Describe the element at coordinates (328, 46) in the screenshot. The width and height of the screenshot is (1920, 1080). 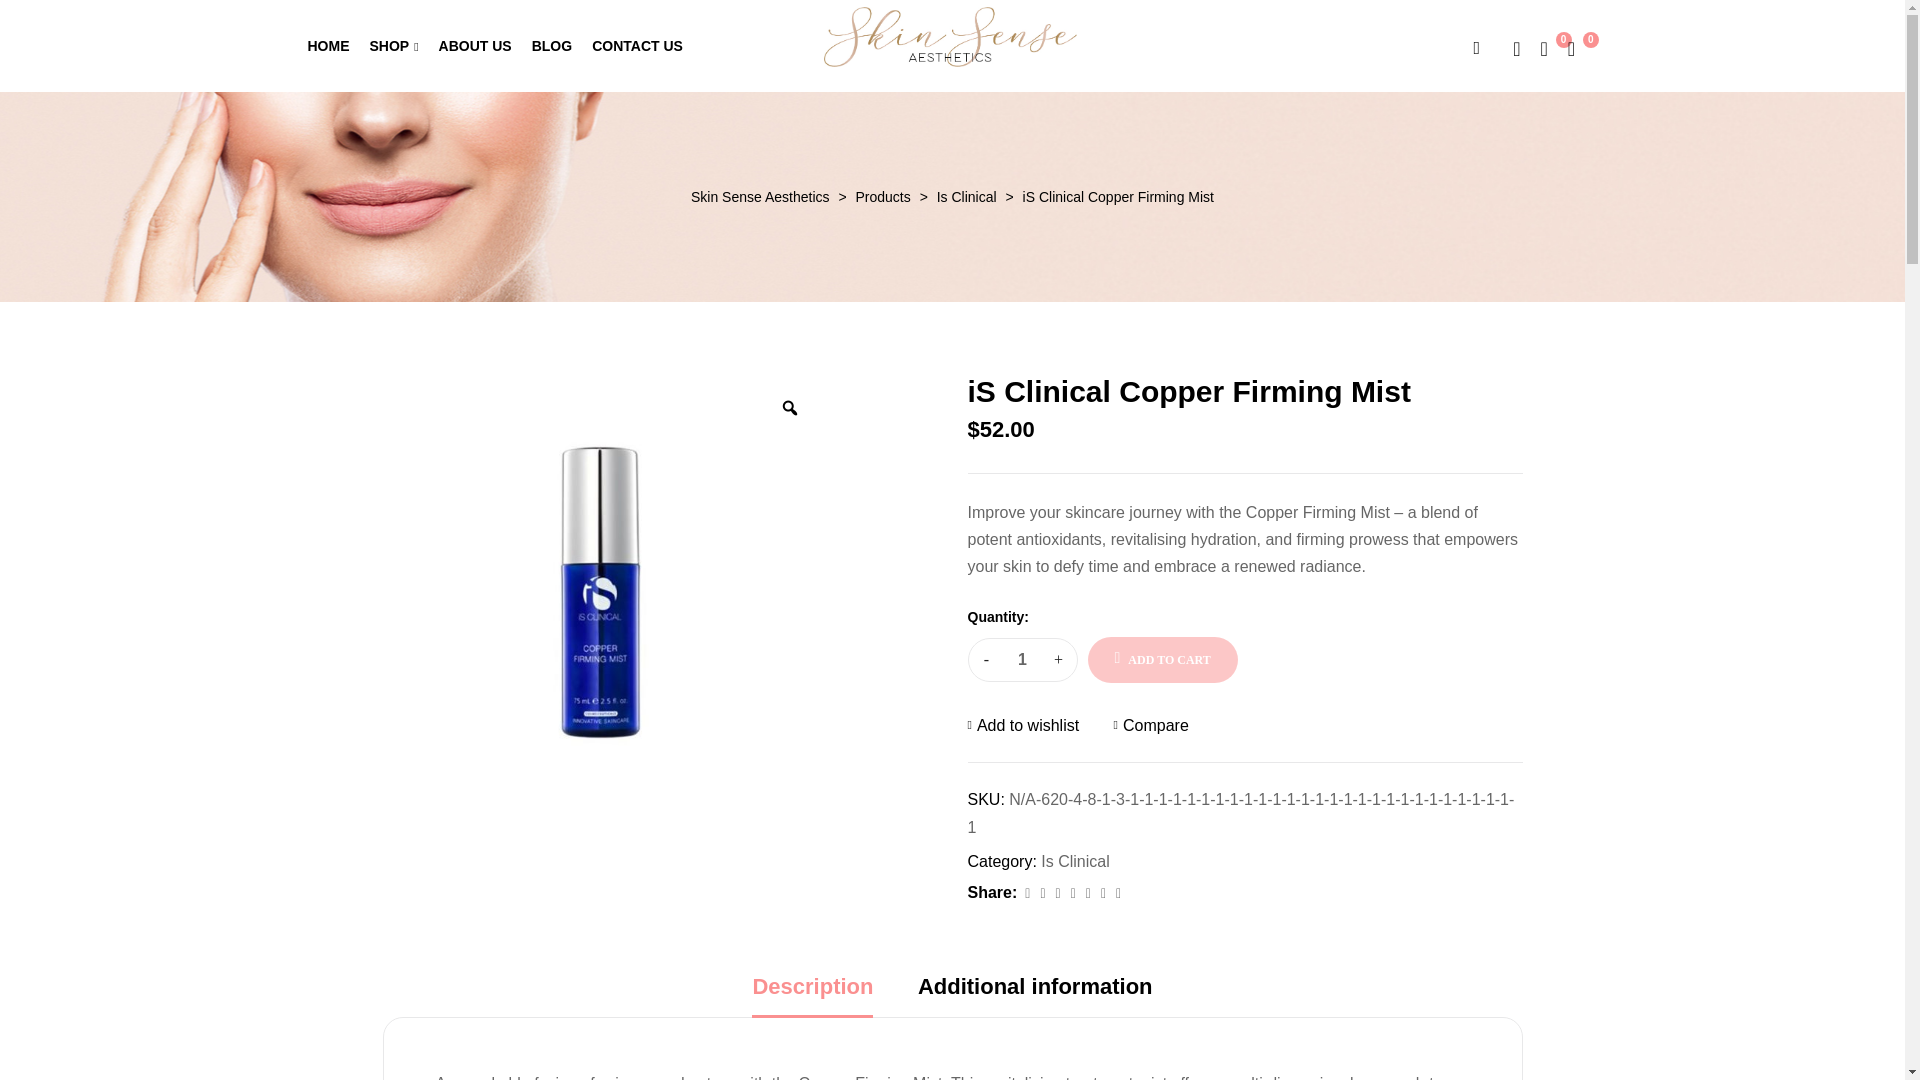
I see `HOME` at that location.